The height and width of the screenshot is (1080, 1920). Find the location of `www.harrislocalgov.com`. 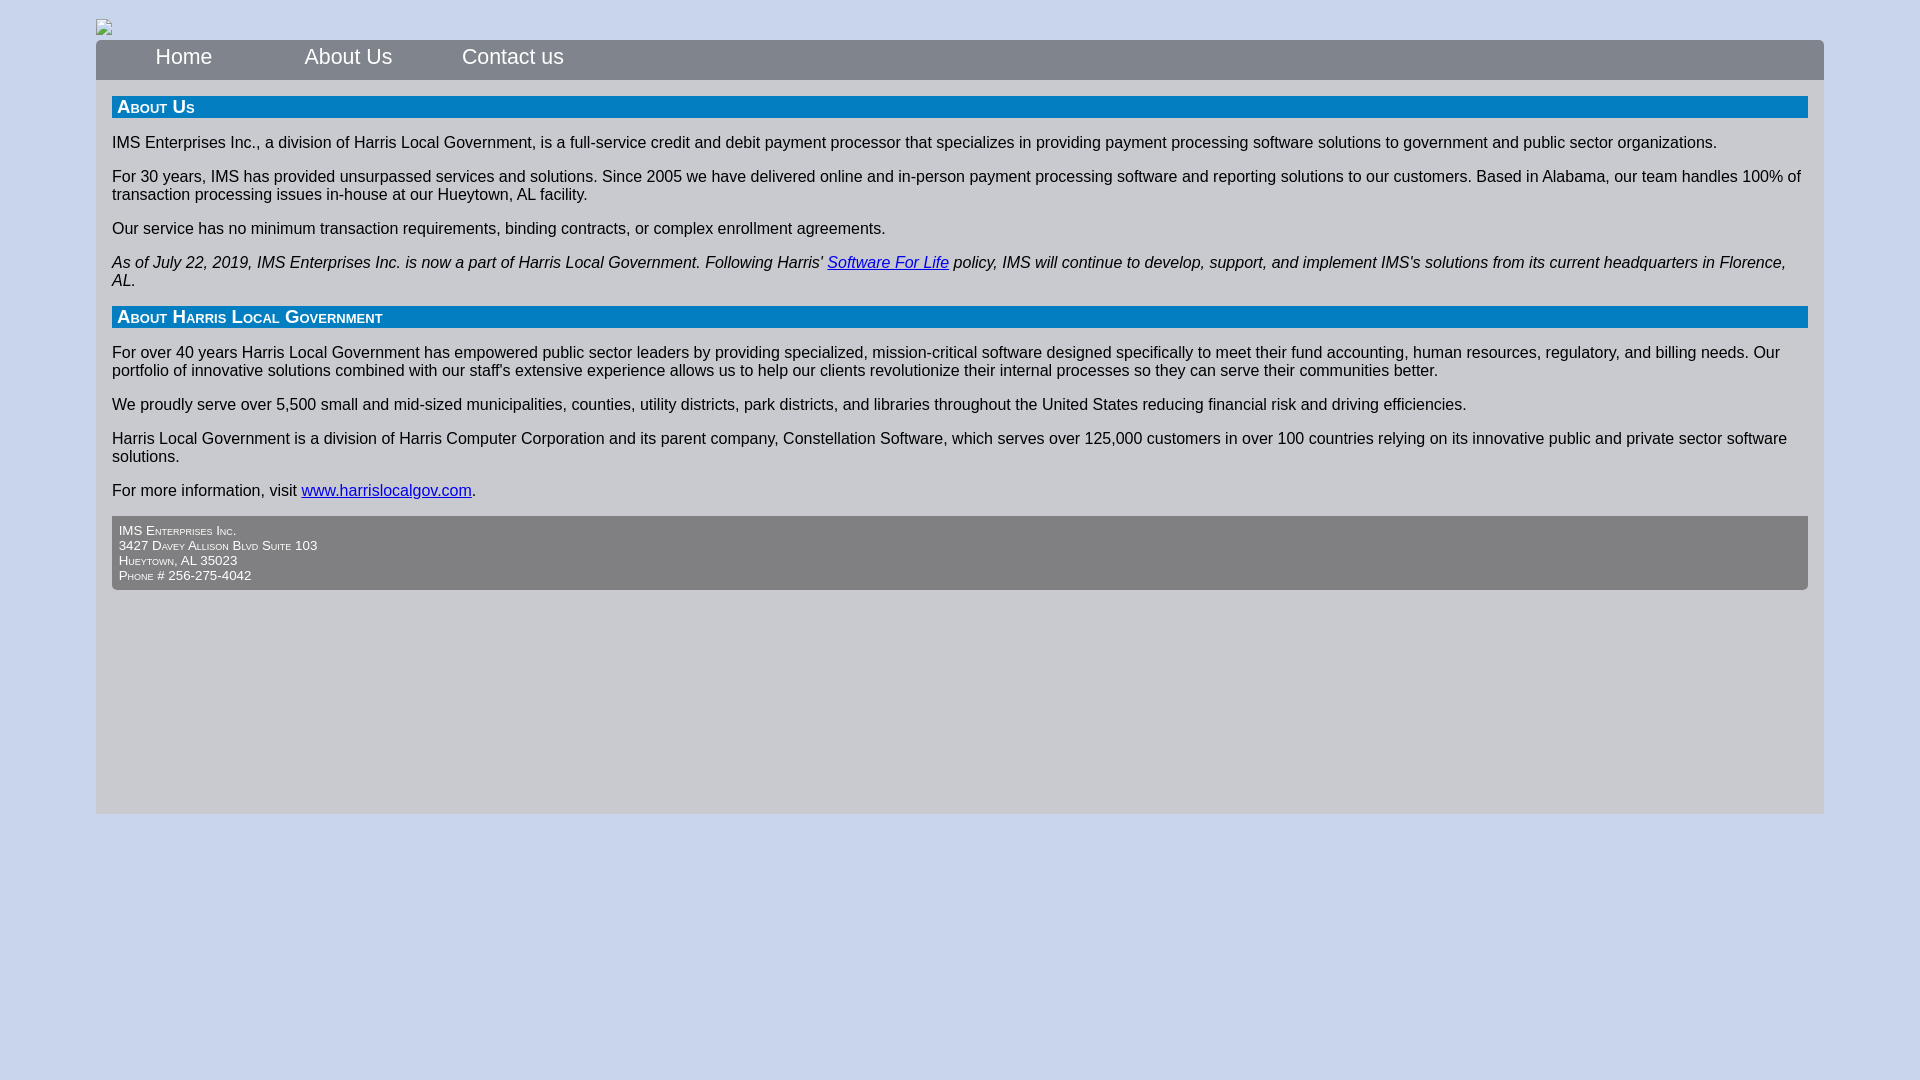

www.harrislocalgov.com is located at coordinates (386, 499).